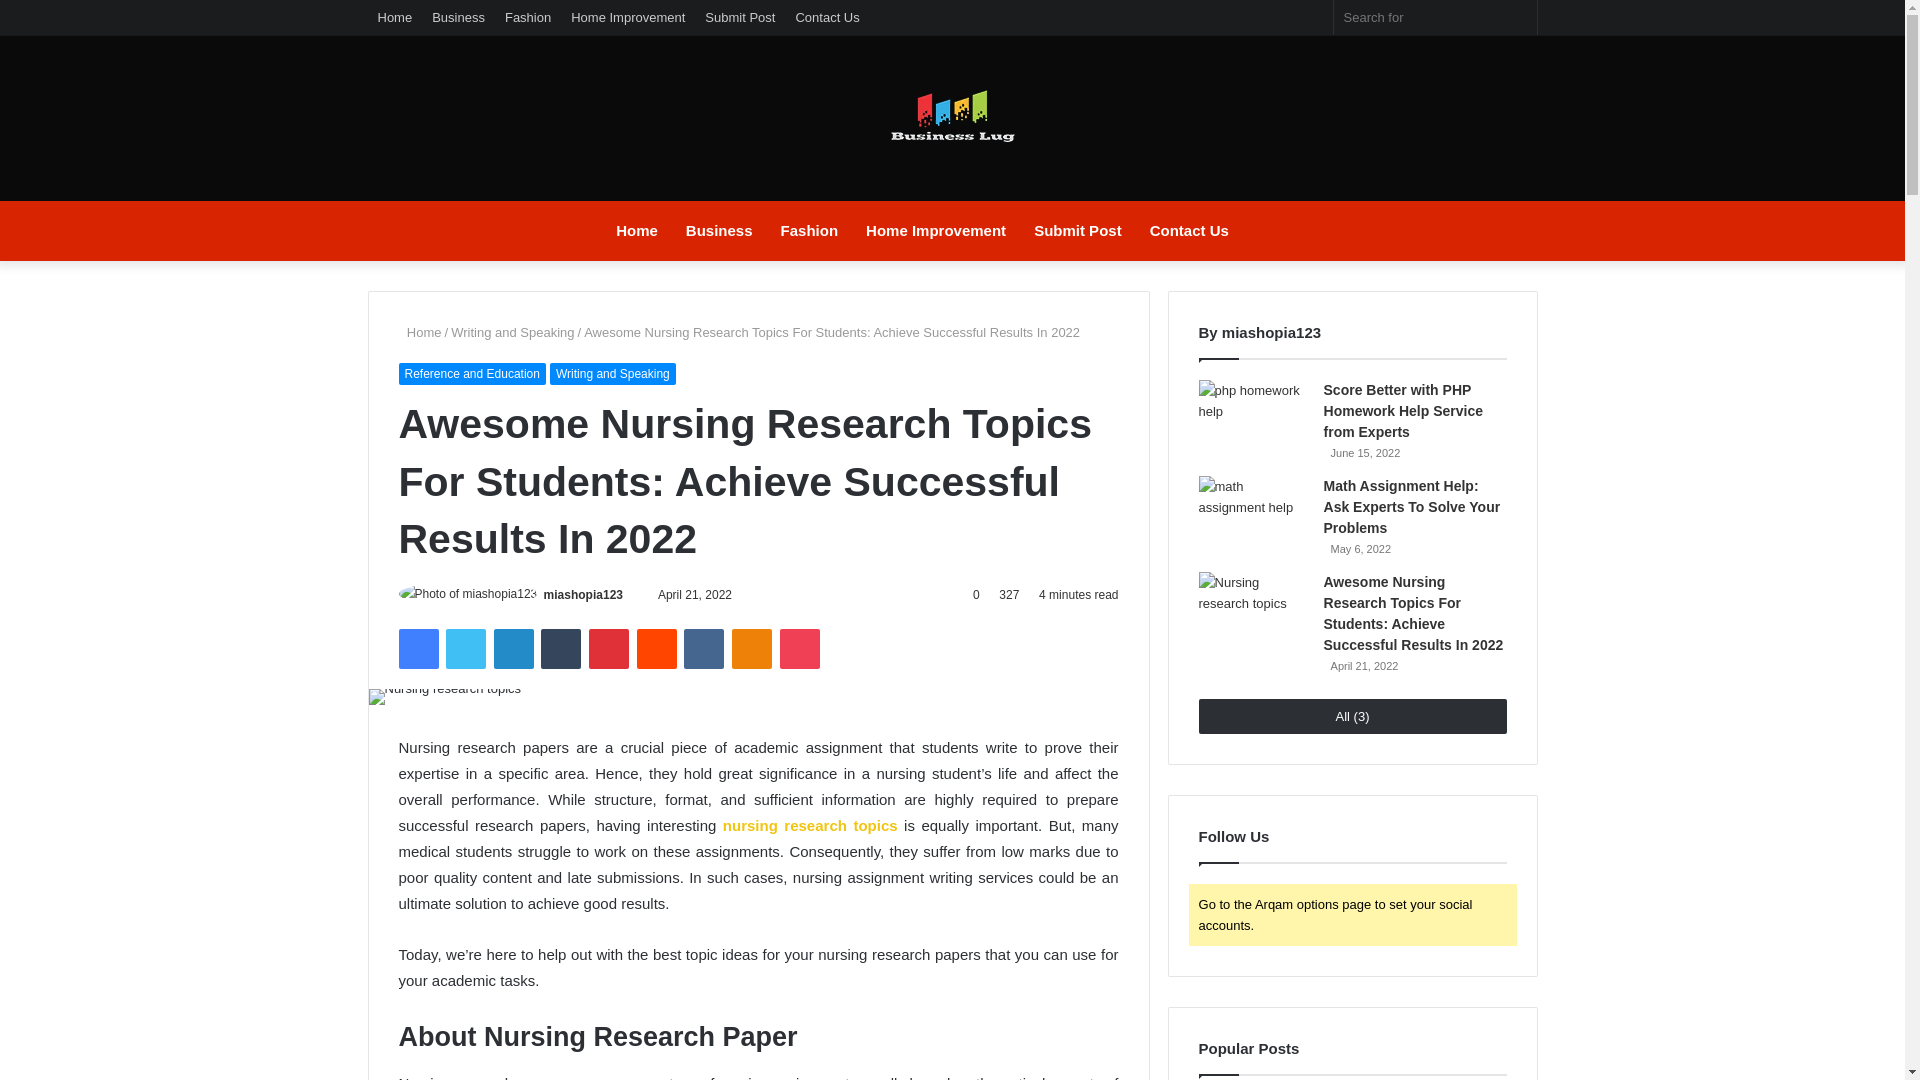 The height and width of the screenshot is (1080, 1920). What do you see at coordinates (609, 648) in the screenshot?
I see `Pinterest` at bounding box center [609, 648].